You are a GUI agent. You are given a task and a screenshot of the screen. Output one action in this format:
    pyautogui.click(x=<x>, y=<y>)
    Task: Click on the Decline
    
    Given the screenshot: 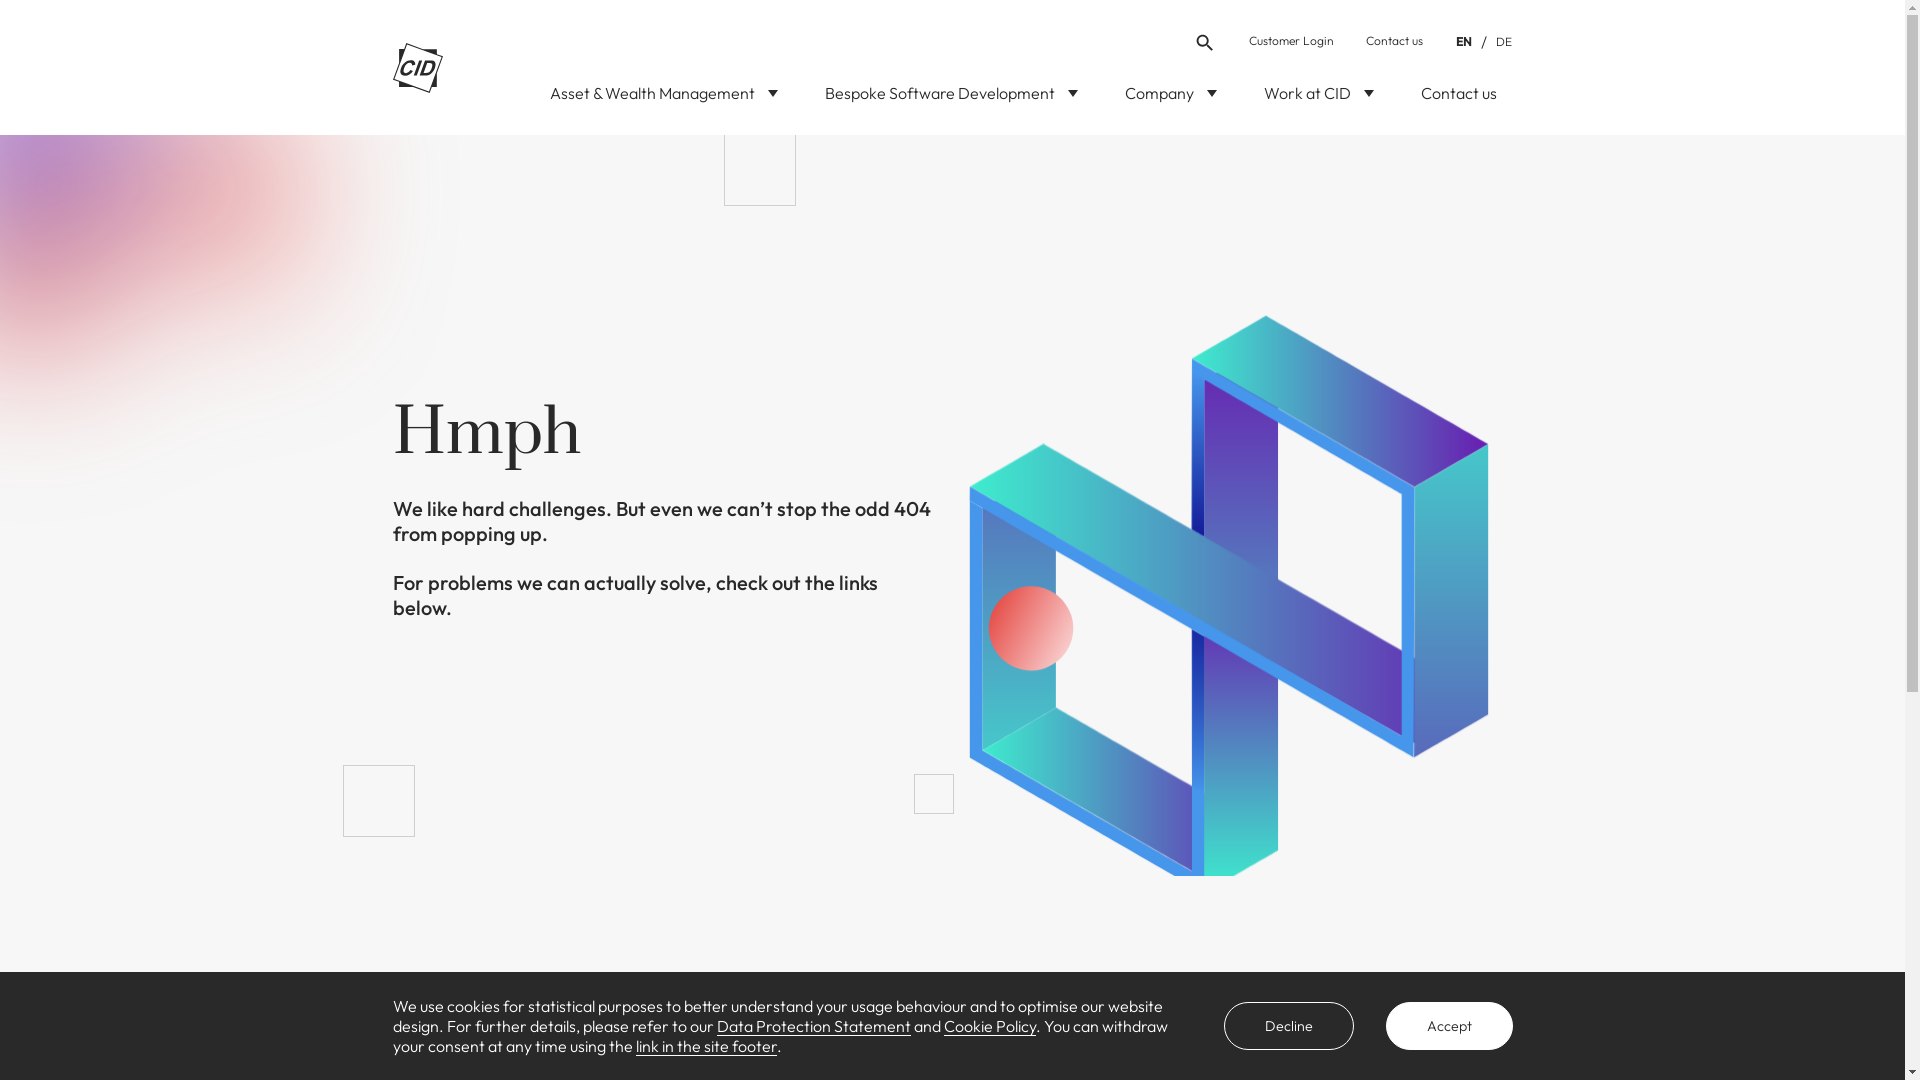 What is the action you would take?
    pyautogui.click(x=1289, y=1026)
    